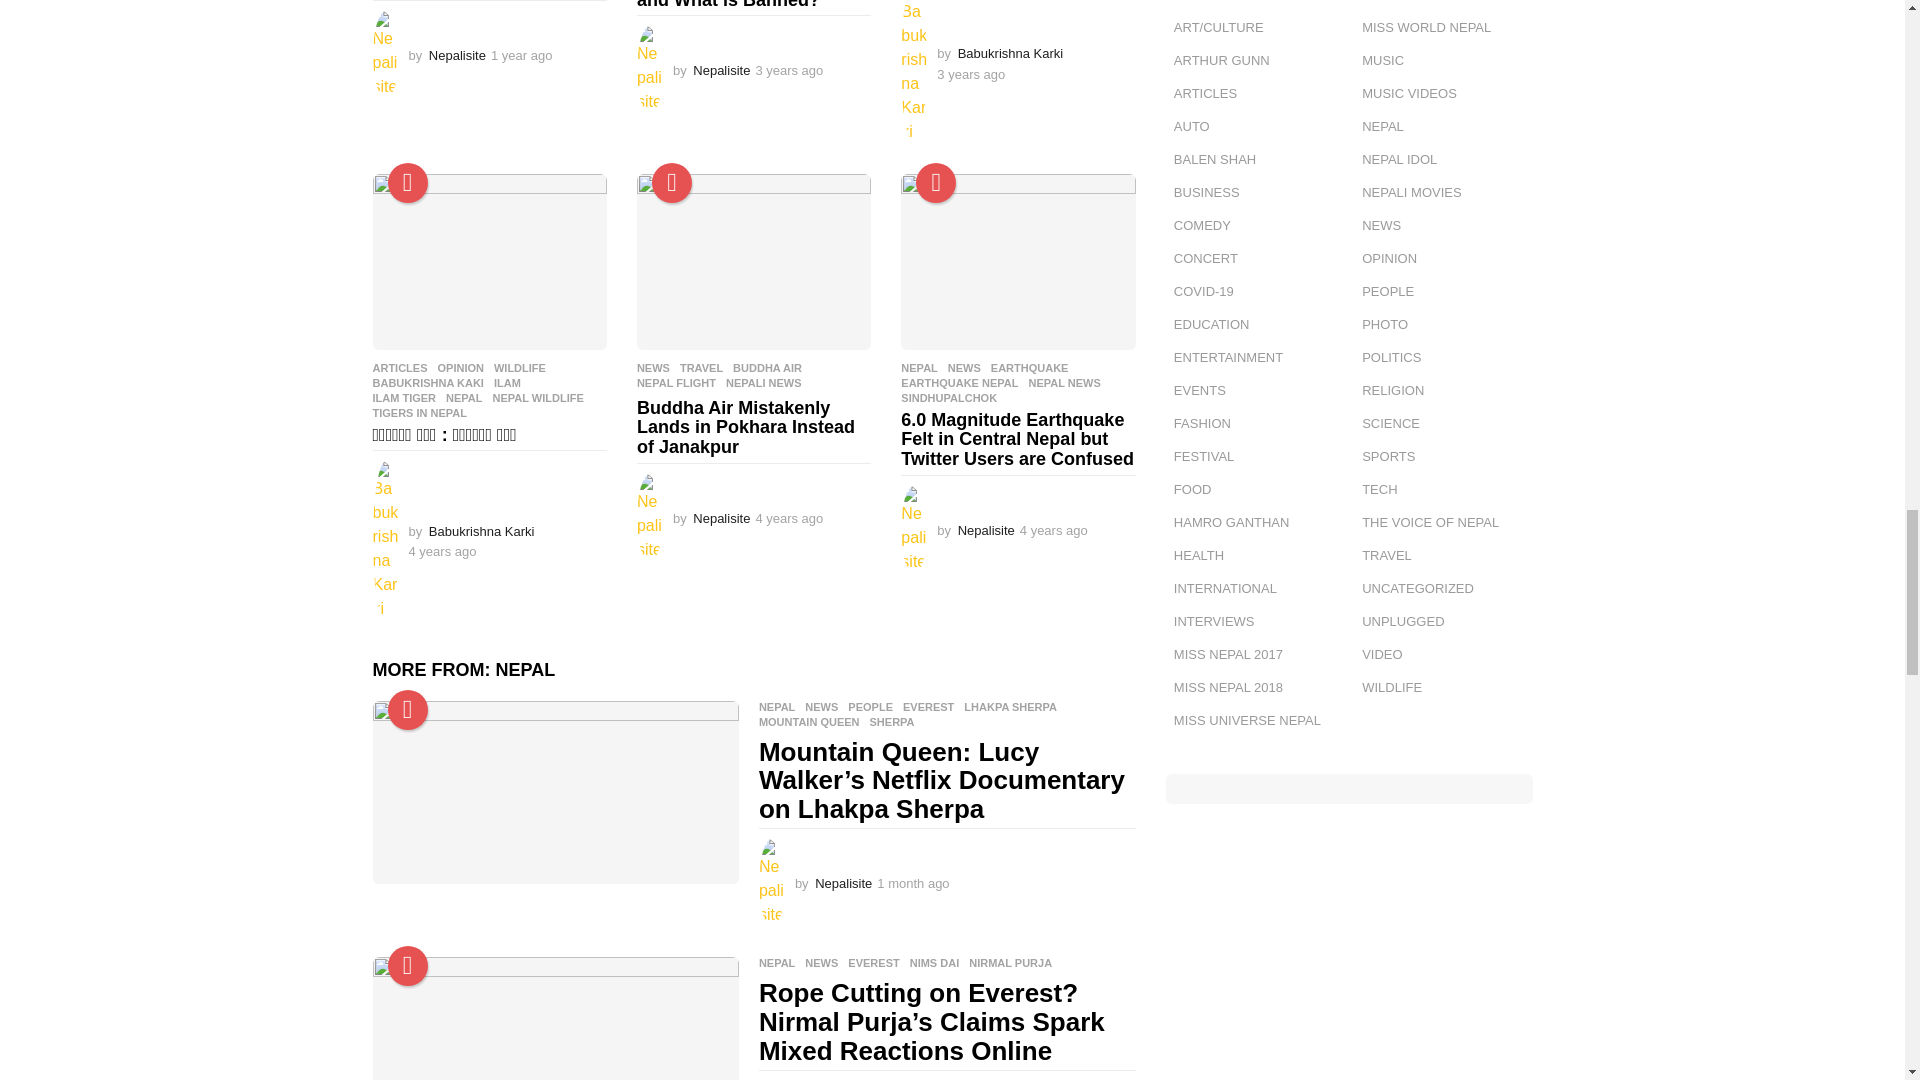 The width and height of the screenshot is (1920, 1080). Describe the element at coordinates (408, 710) in the screenshot. I see `Trending` at that location.